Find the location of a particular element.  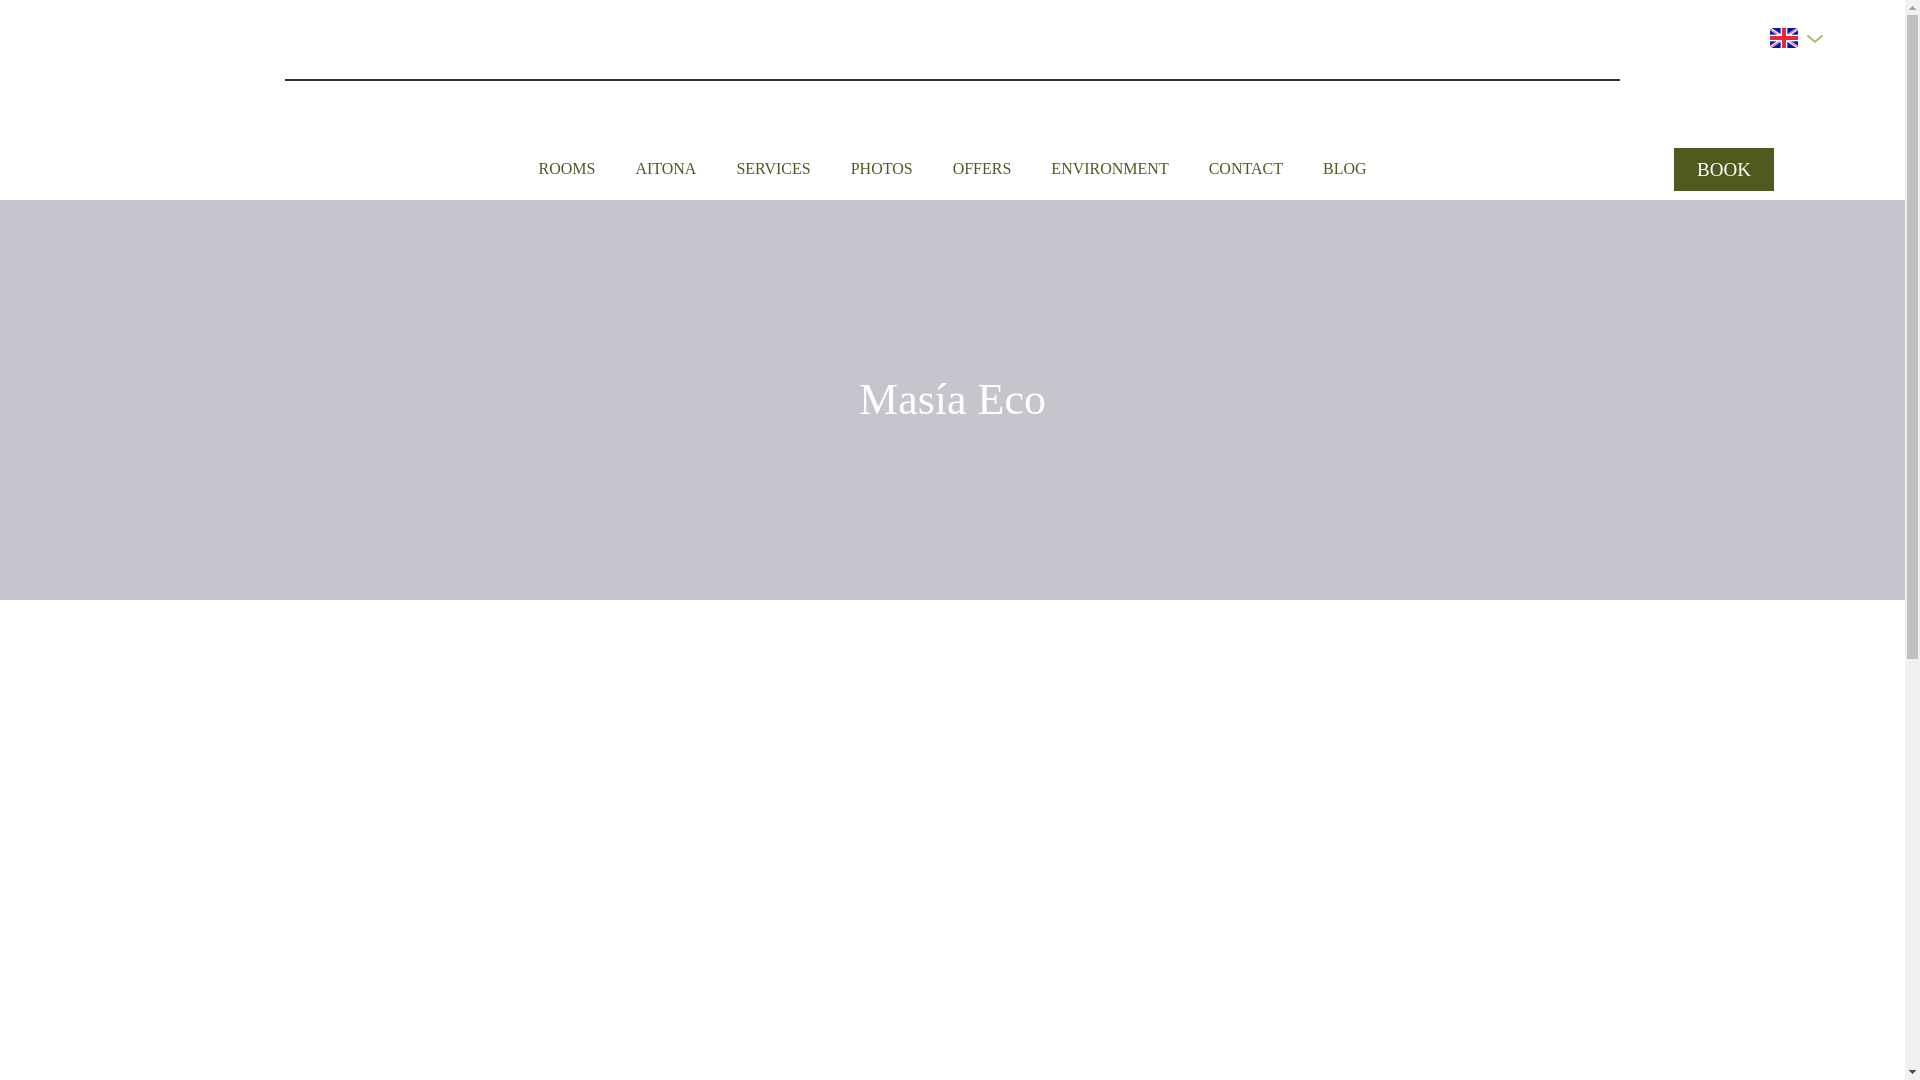

AITONA is located at coordinates (665, 168).